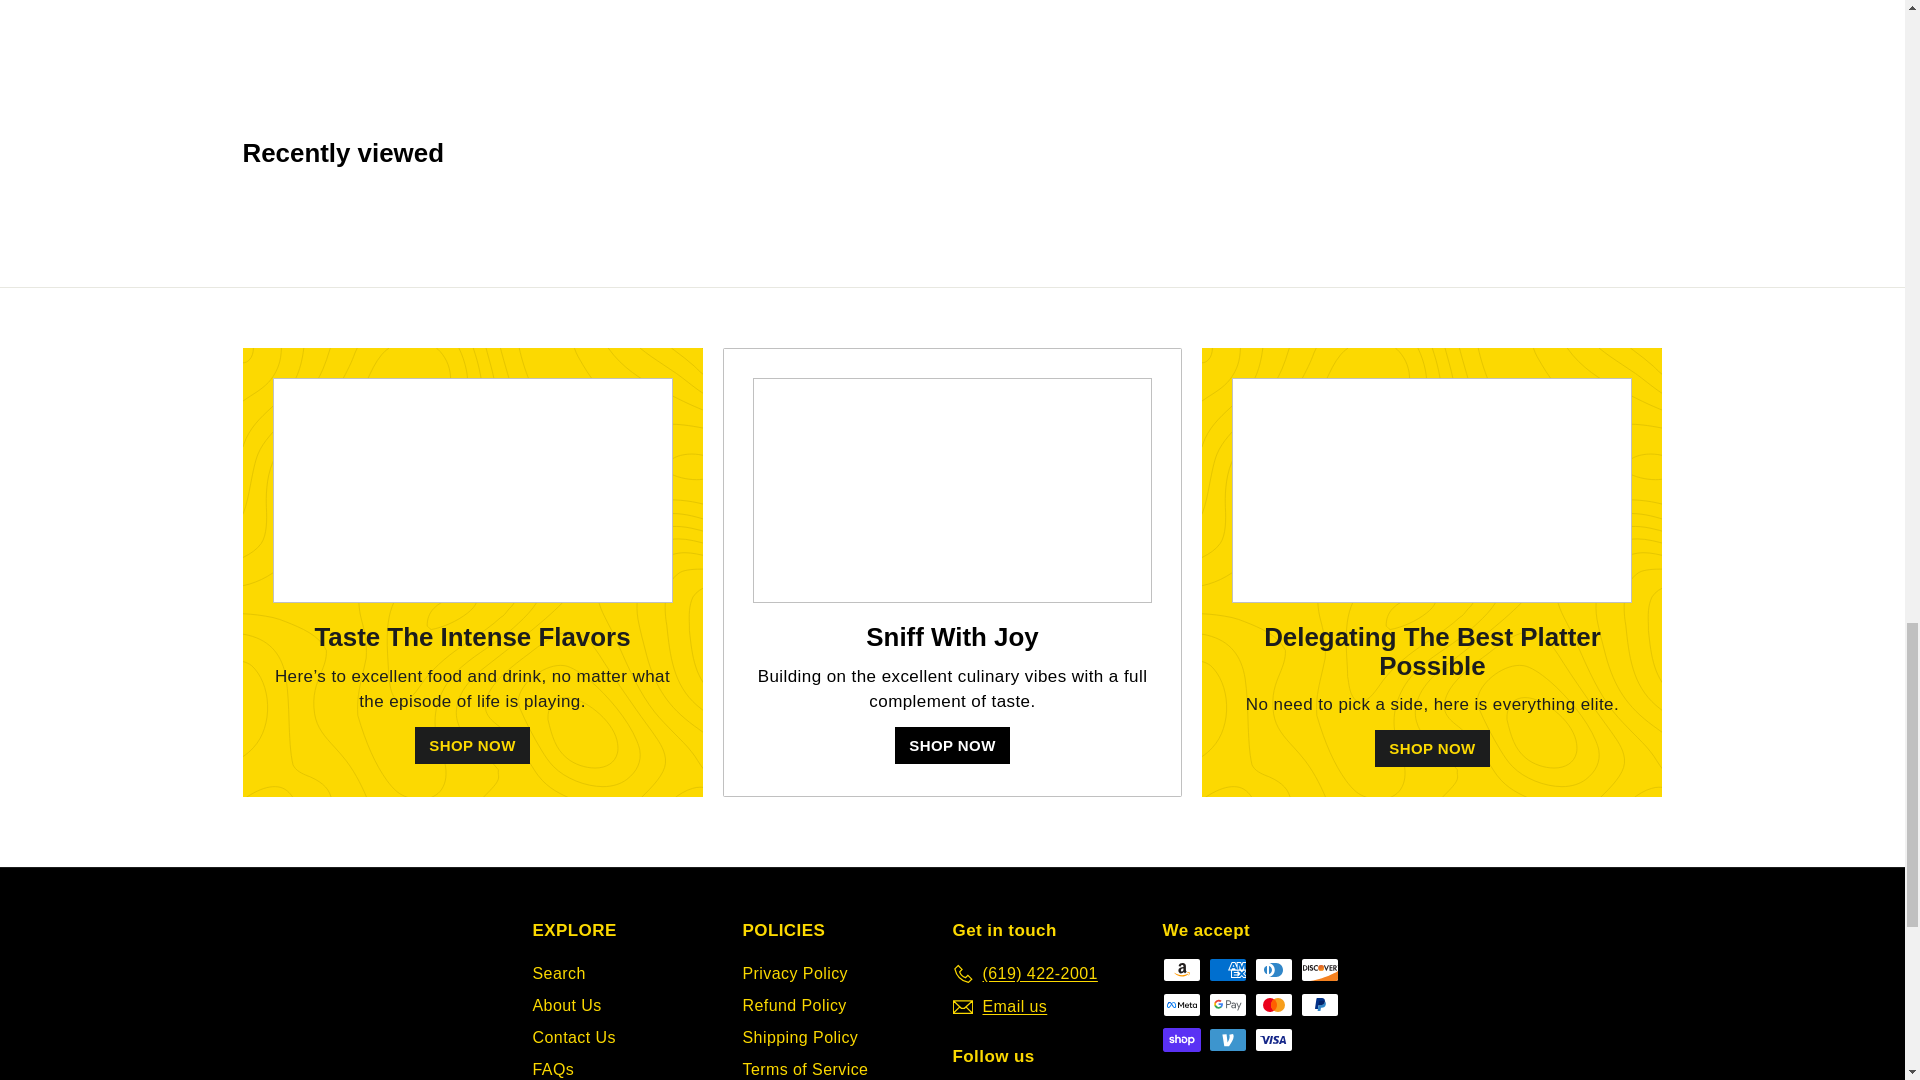  Describe the element at coordinates (1226, 969) in the screenshot. I see `American Express` at that location.